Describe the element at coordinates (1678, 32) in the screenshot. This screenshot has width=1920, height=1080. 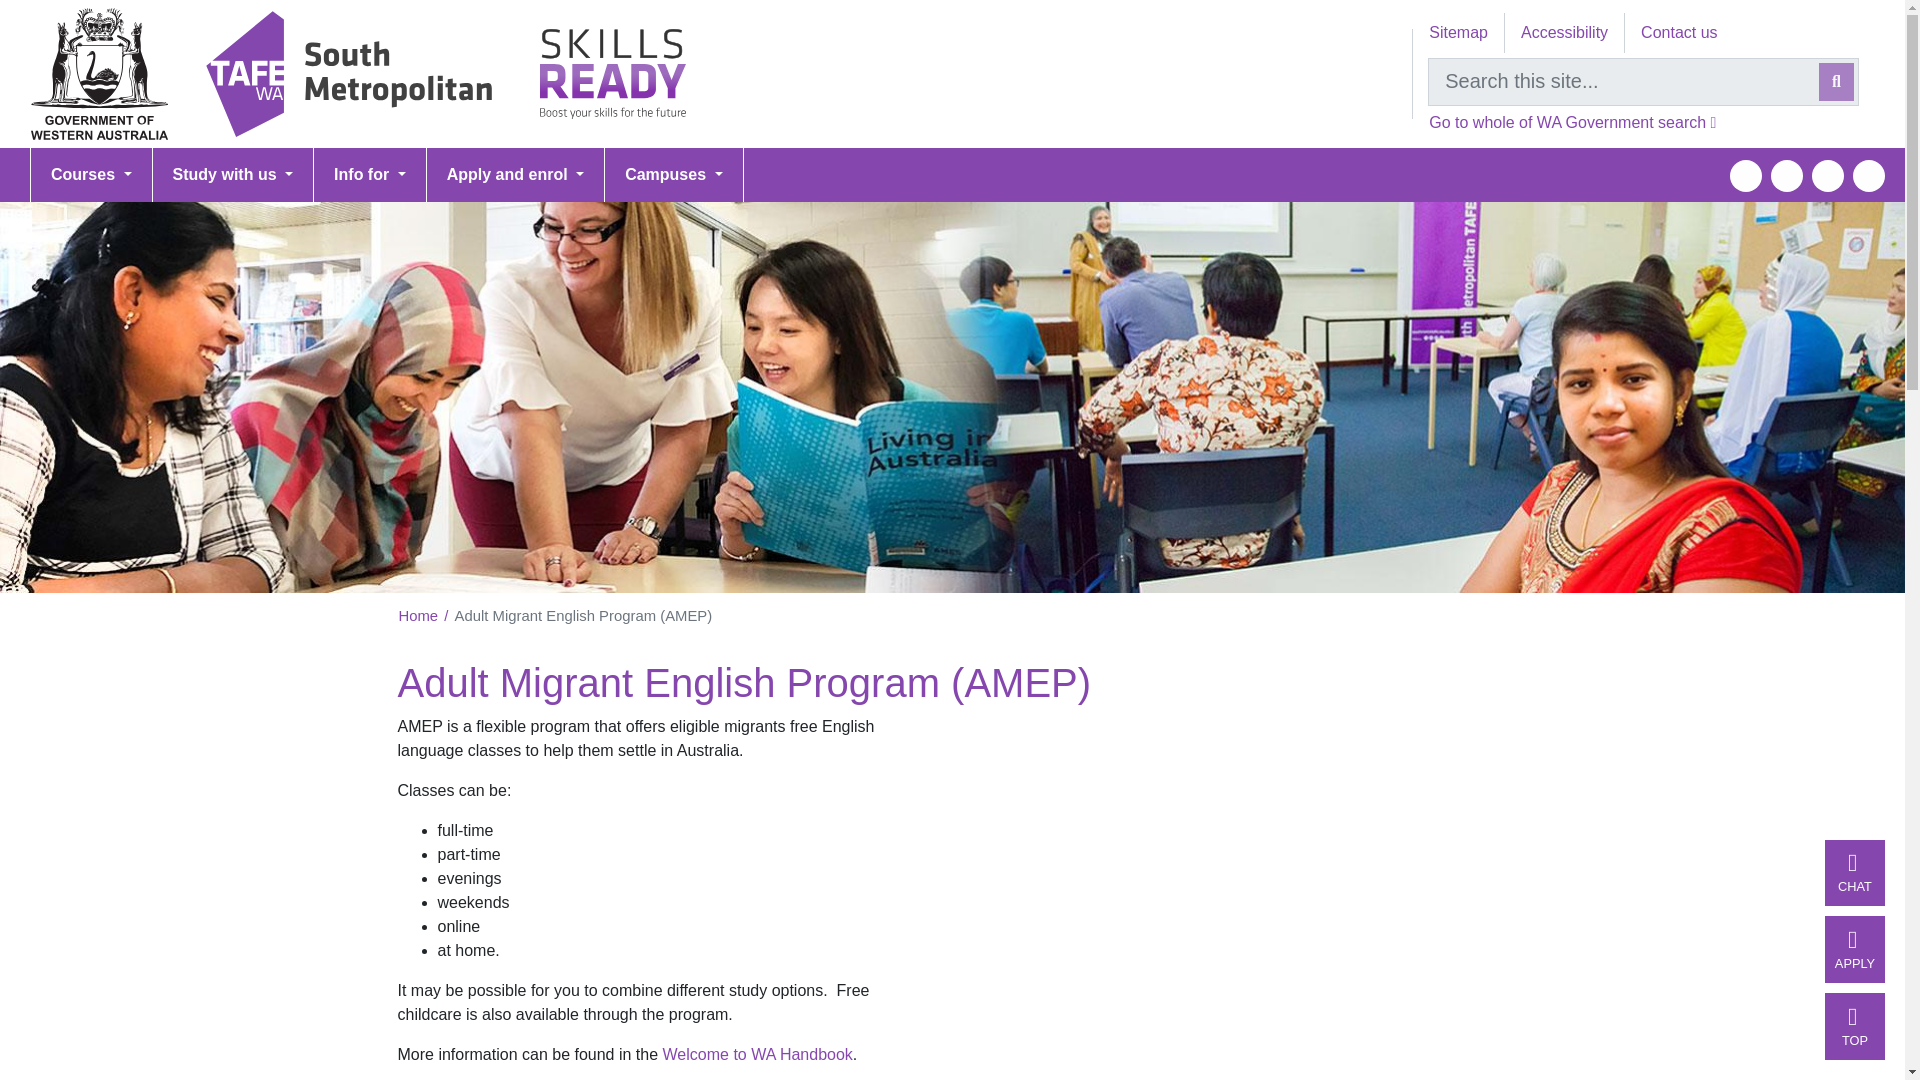
I see `Contact us` at that location.